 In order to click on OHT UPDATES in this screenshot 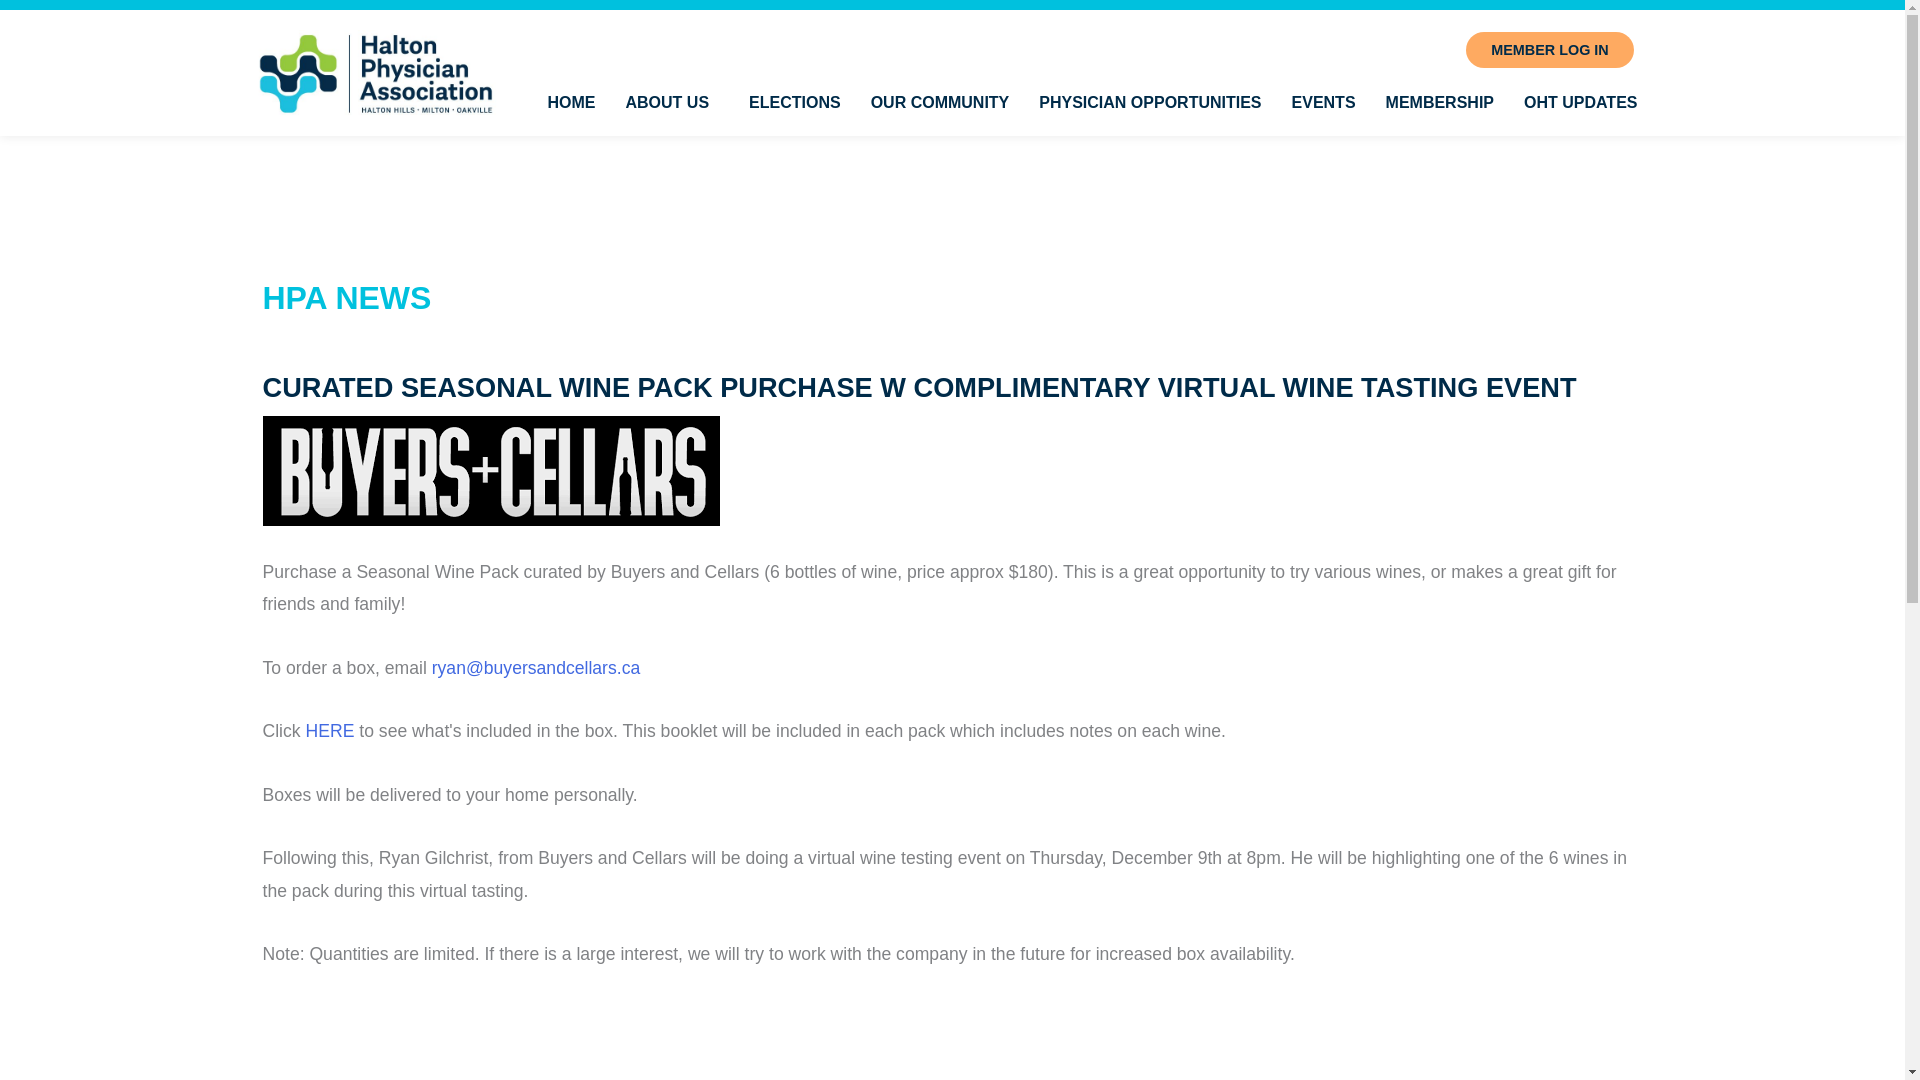, I will do `click(1580, 103)`.